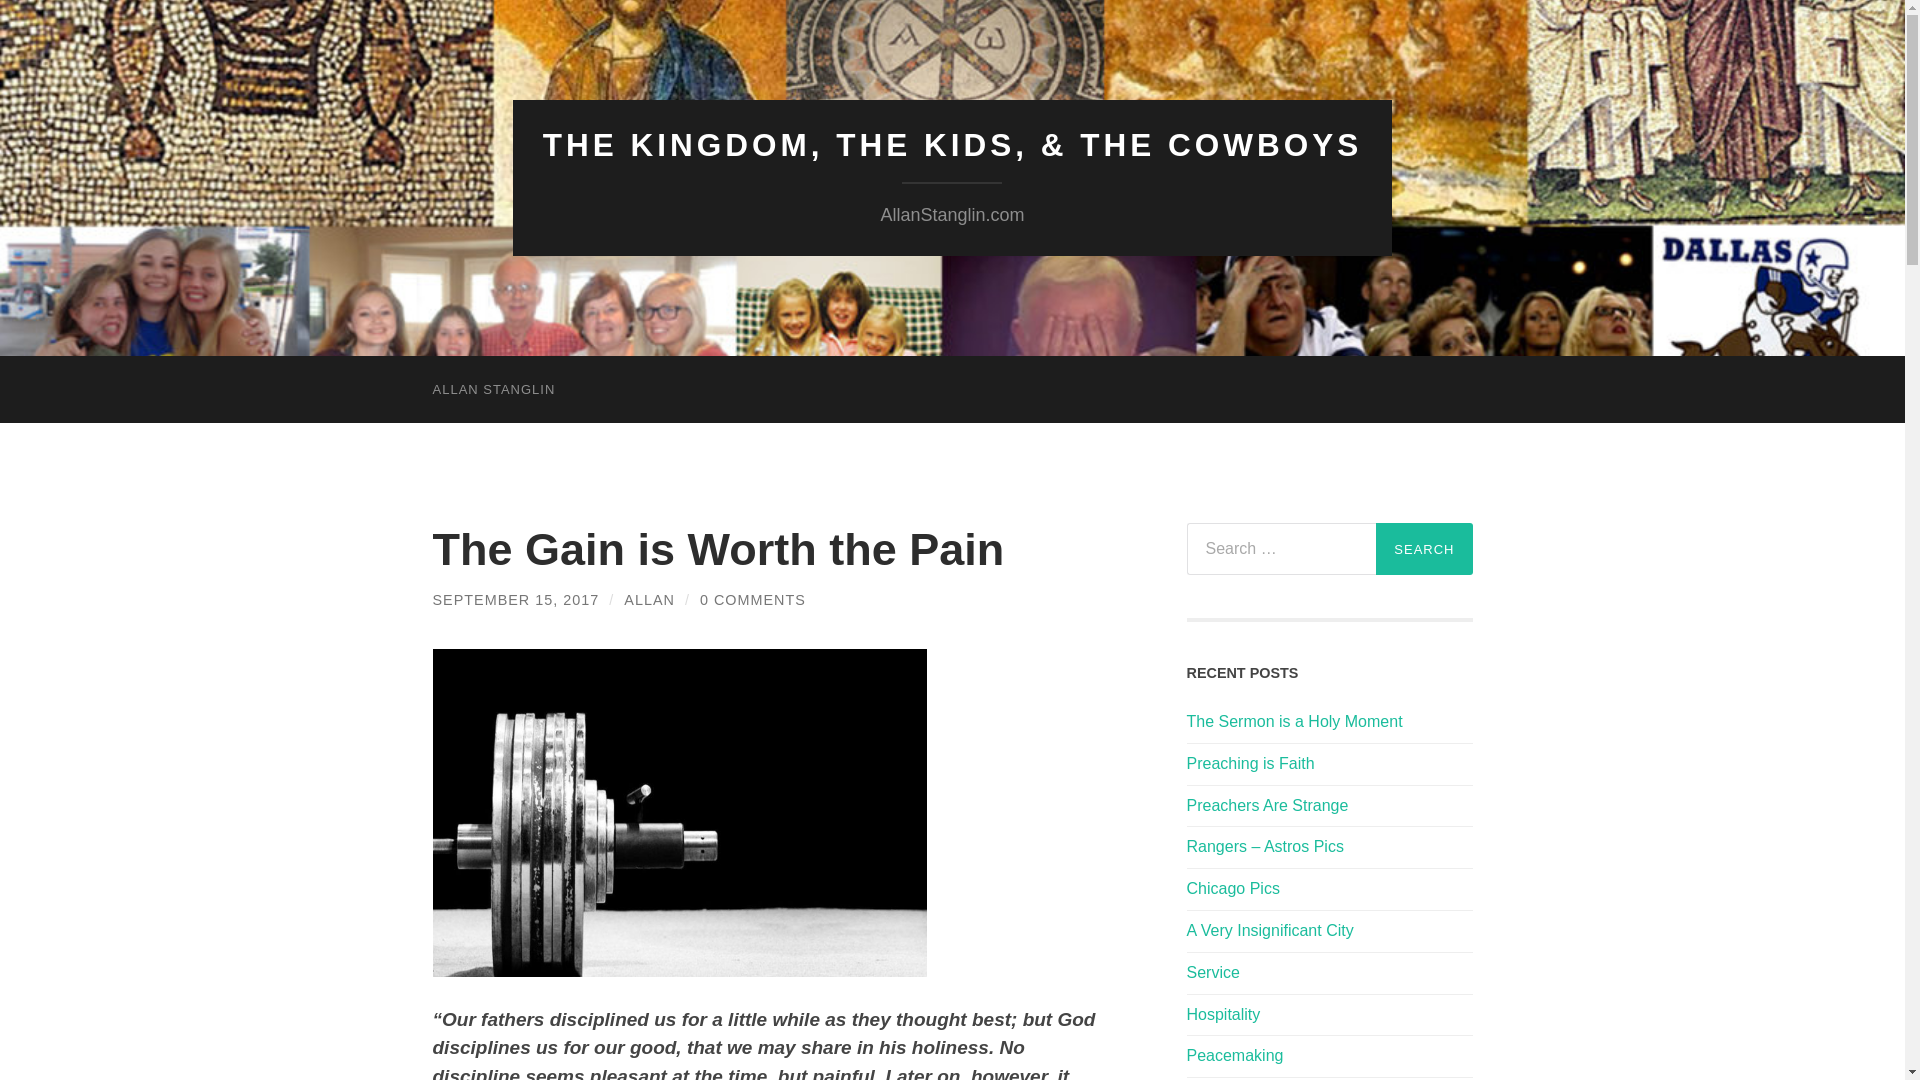 The width and height of the screenshot is (1920, 1080). I want to click on Search, so click(1424, 548).